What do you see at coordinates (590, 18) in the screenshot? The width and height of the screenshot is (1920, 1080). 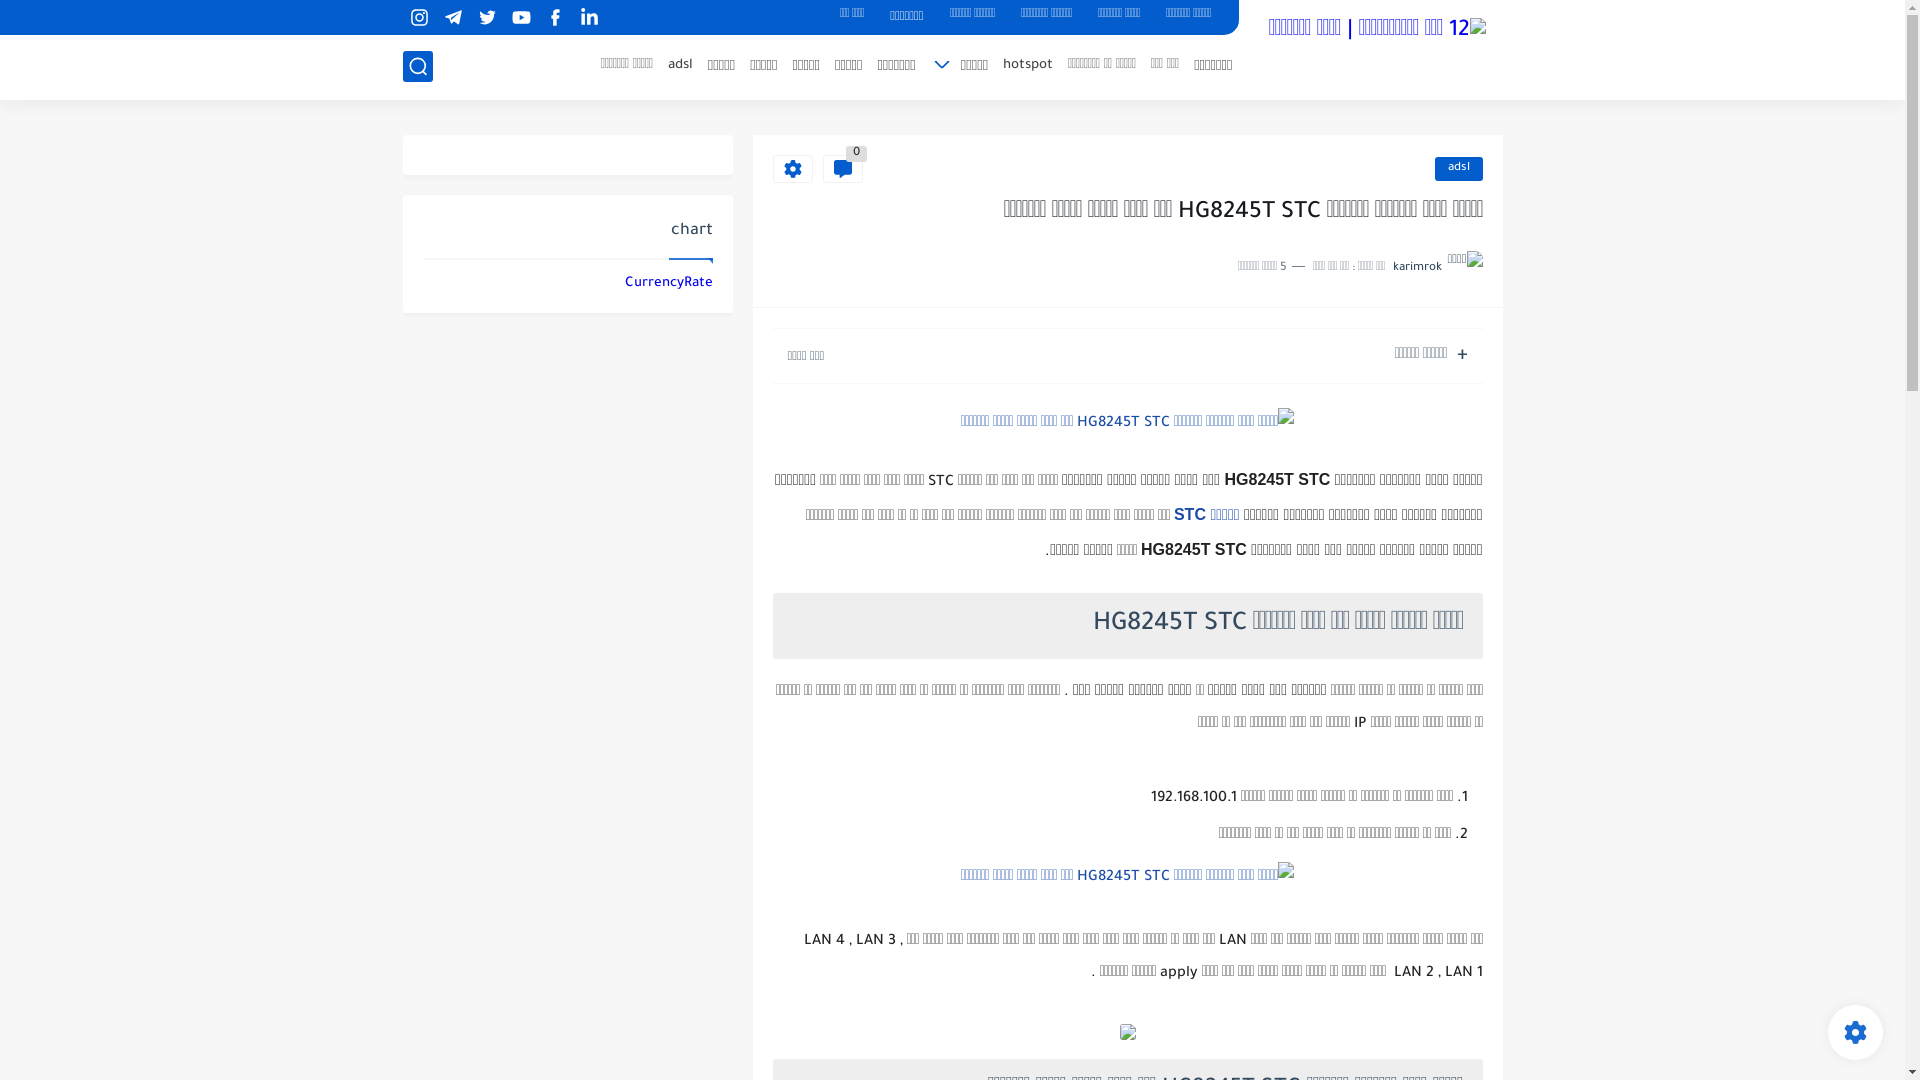 I see `linkedin` at bounding box center [590, 18].